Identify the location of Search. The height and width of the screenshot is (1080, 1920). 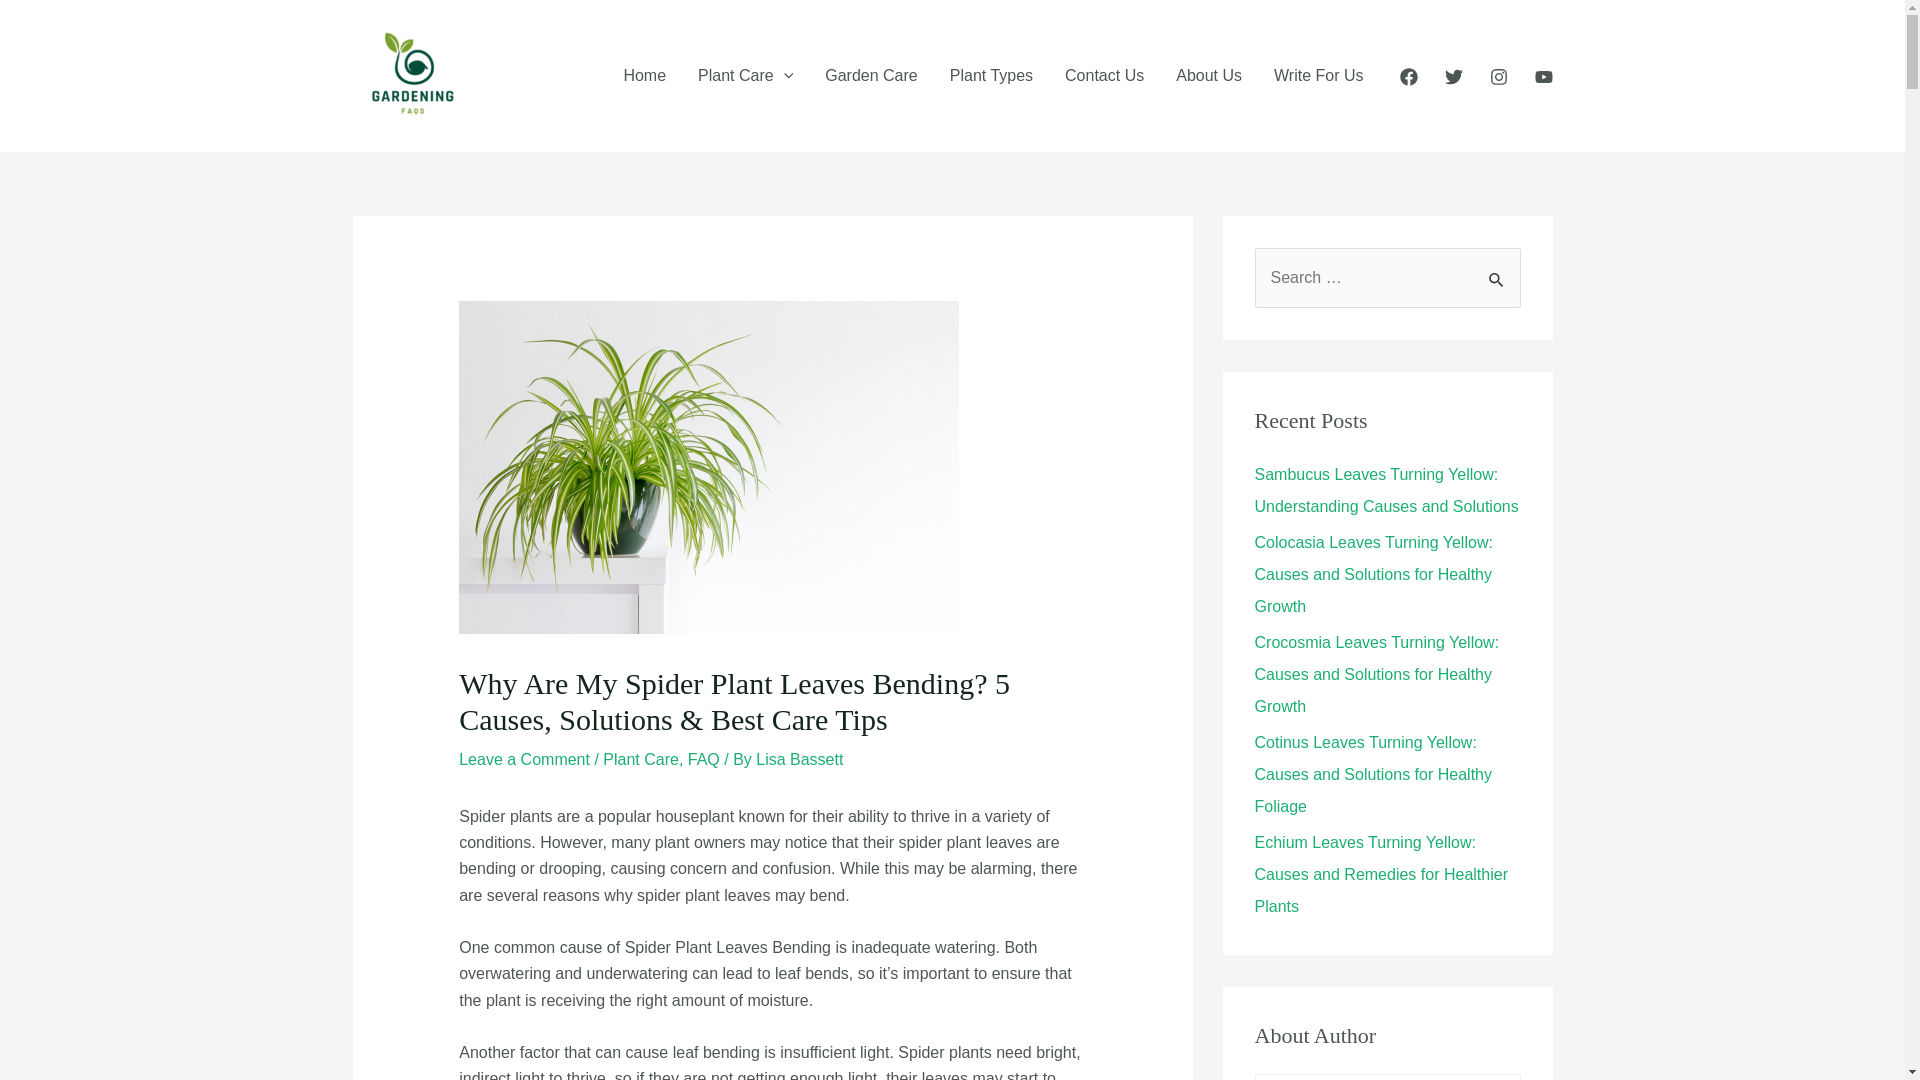
(1498, 269).